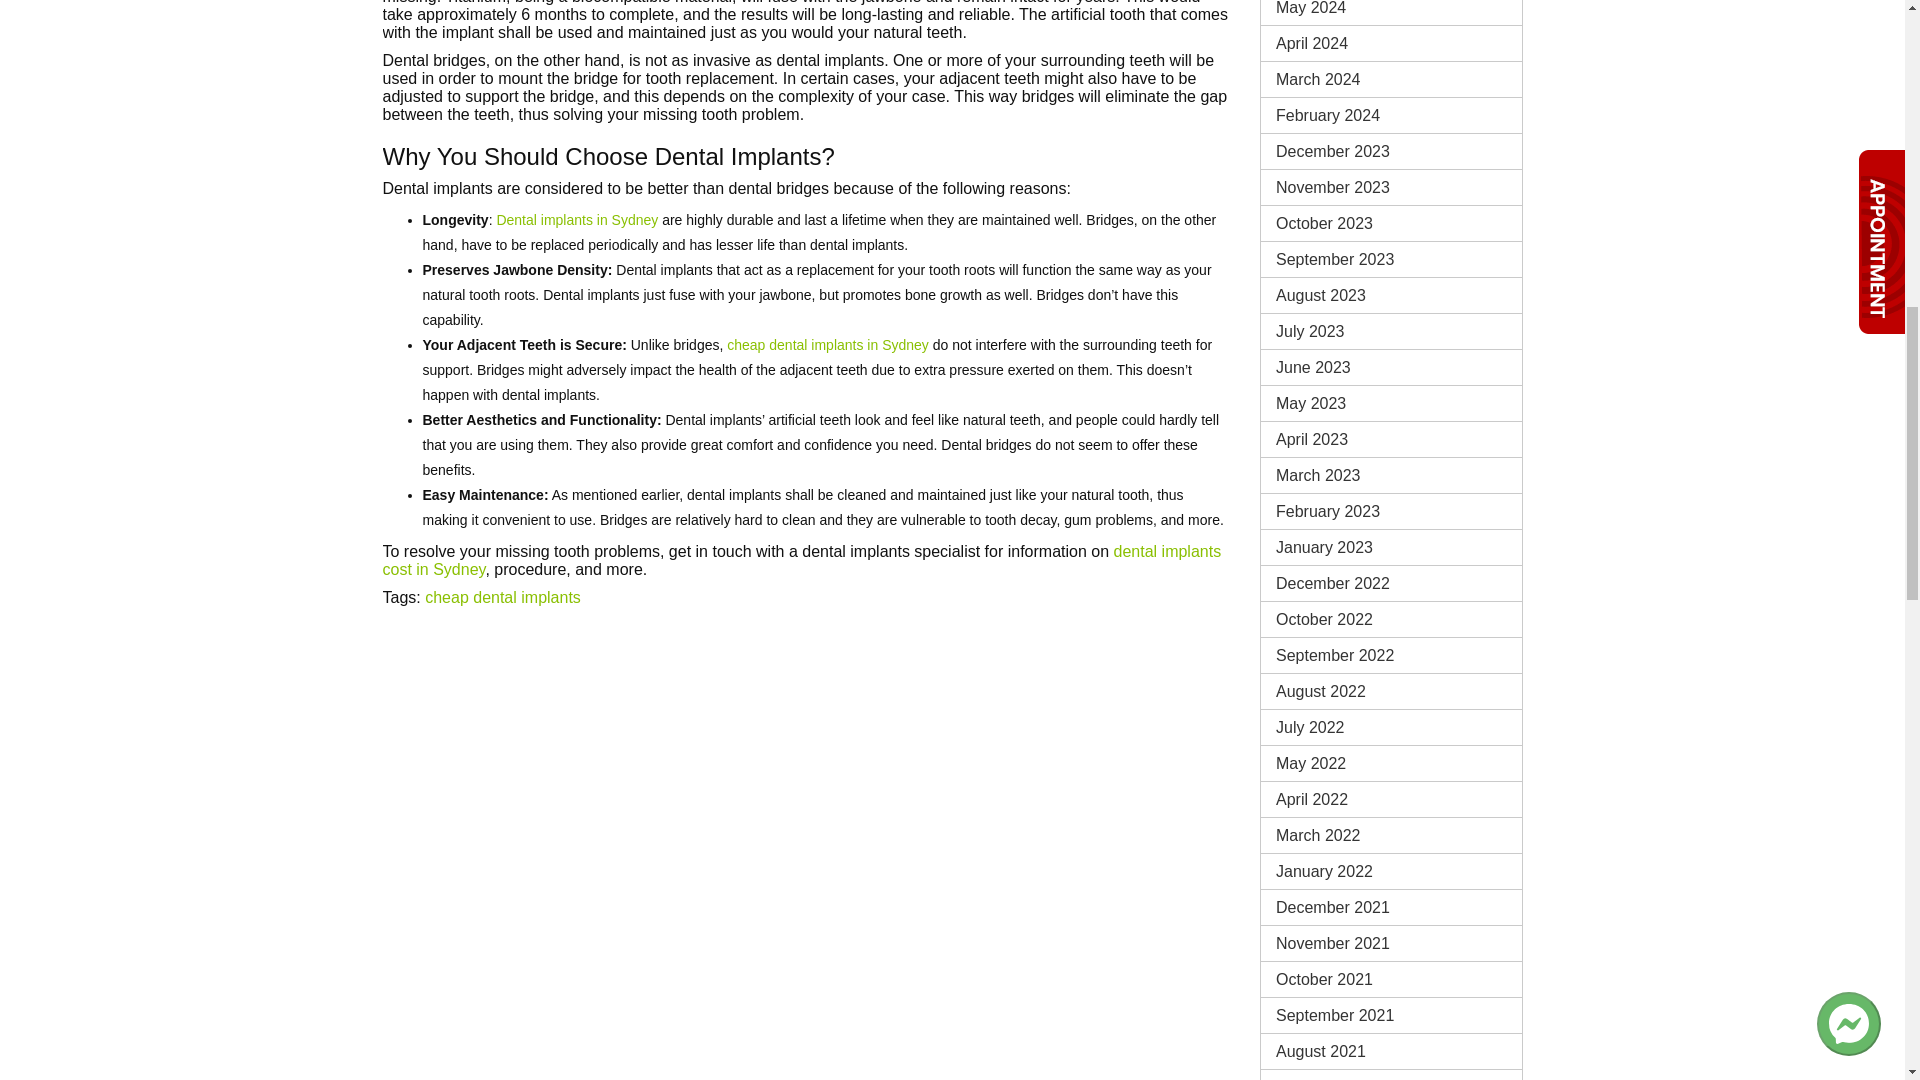 The image size is (1920, 1080). I want to click on October 2023, so click(1392, 223).